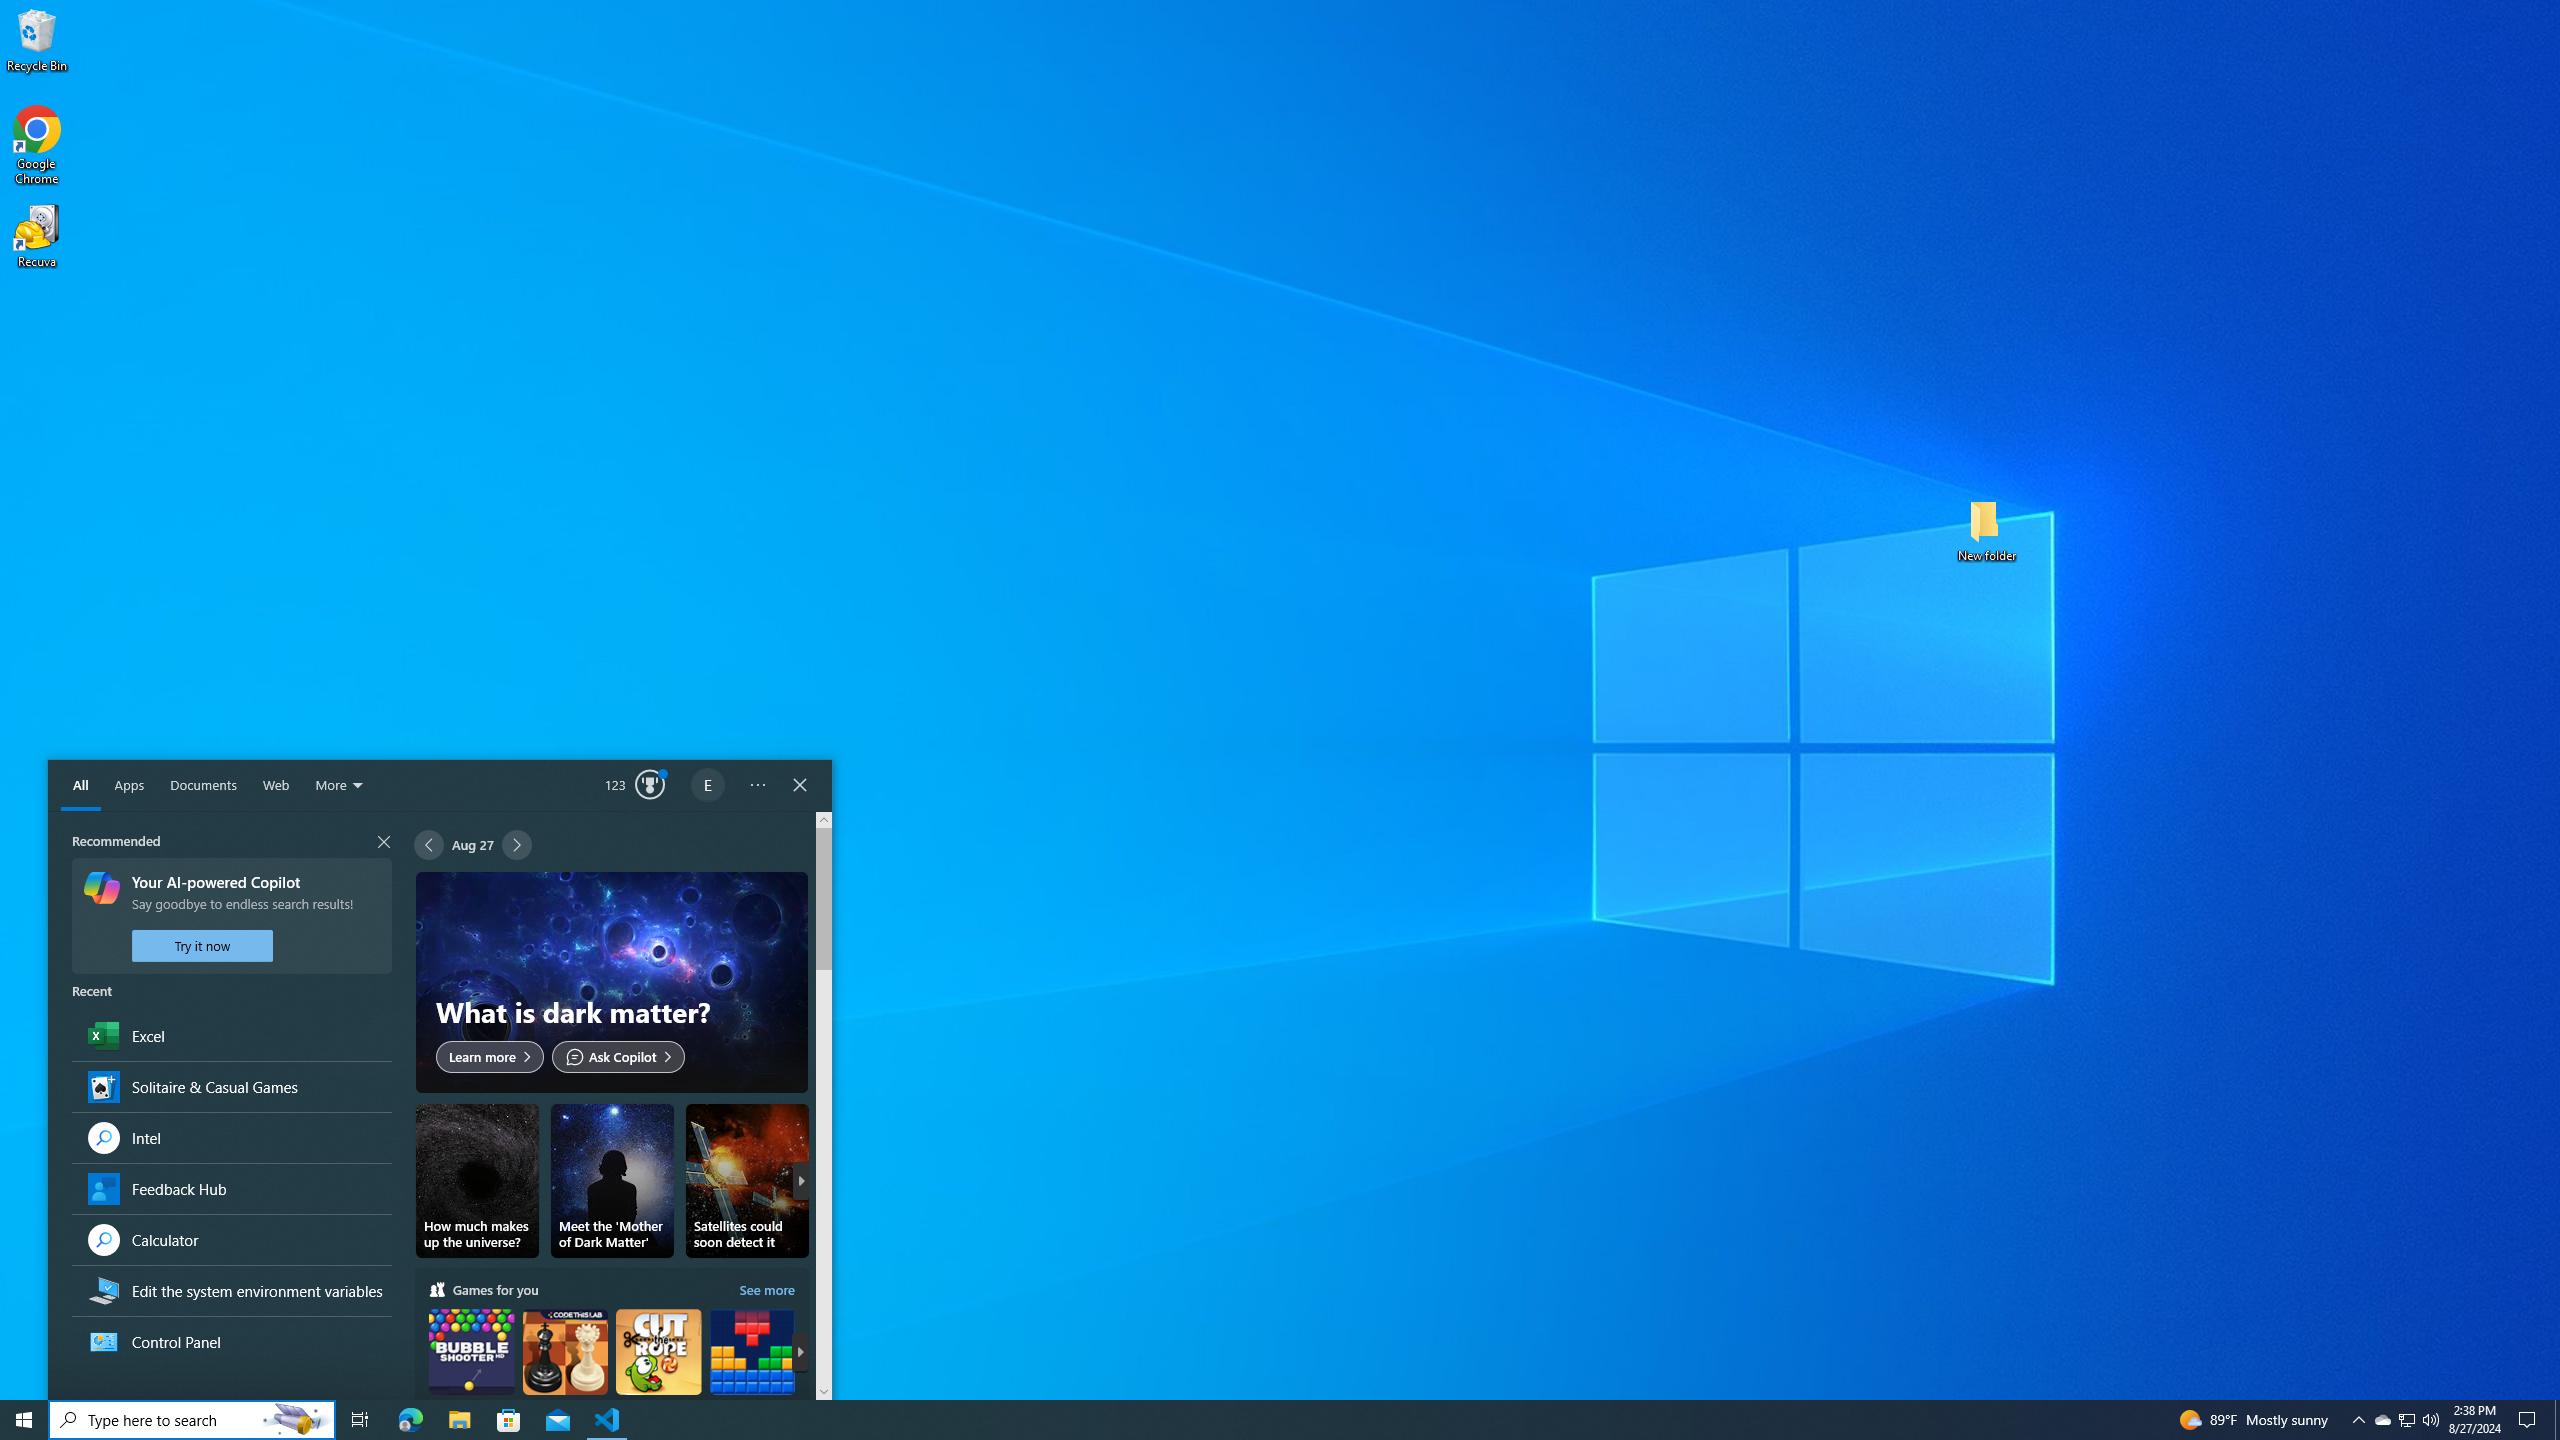 The width and height of the screenshot is (2560, 1440). Describe the element at coordinates (129, 786) in the screenshot. I see `Apps` at that location.